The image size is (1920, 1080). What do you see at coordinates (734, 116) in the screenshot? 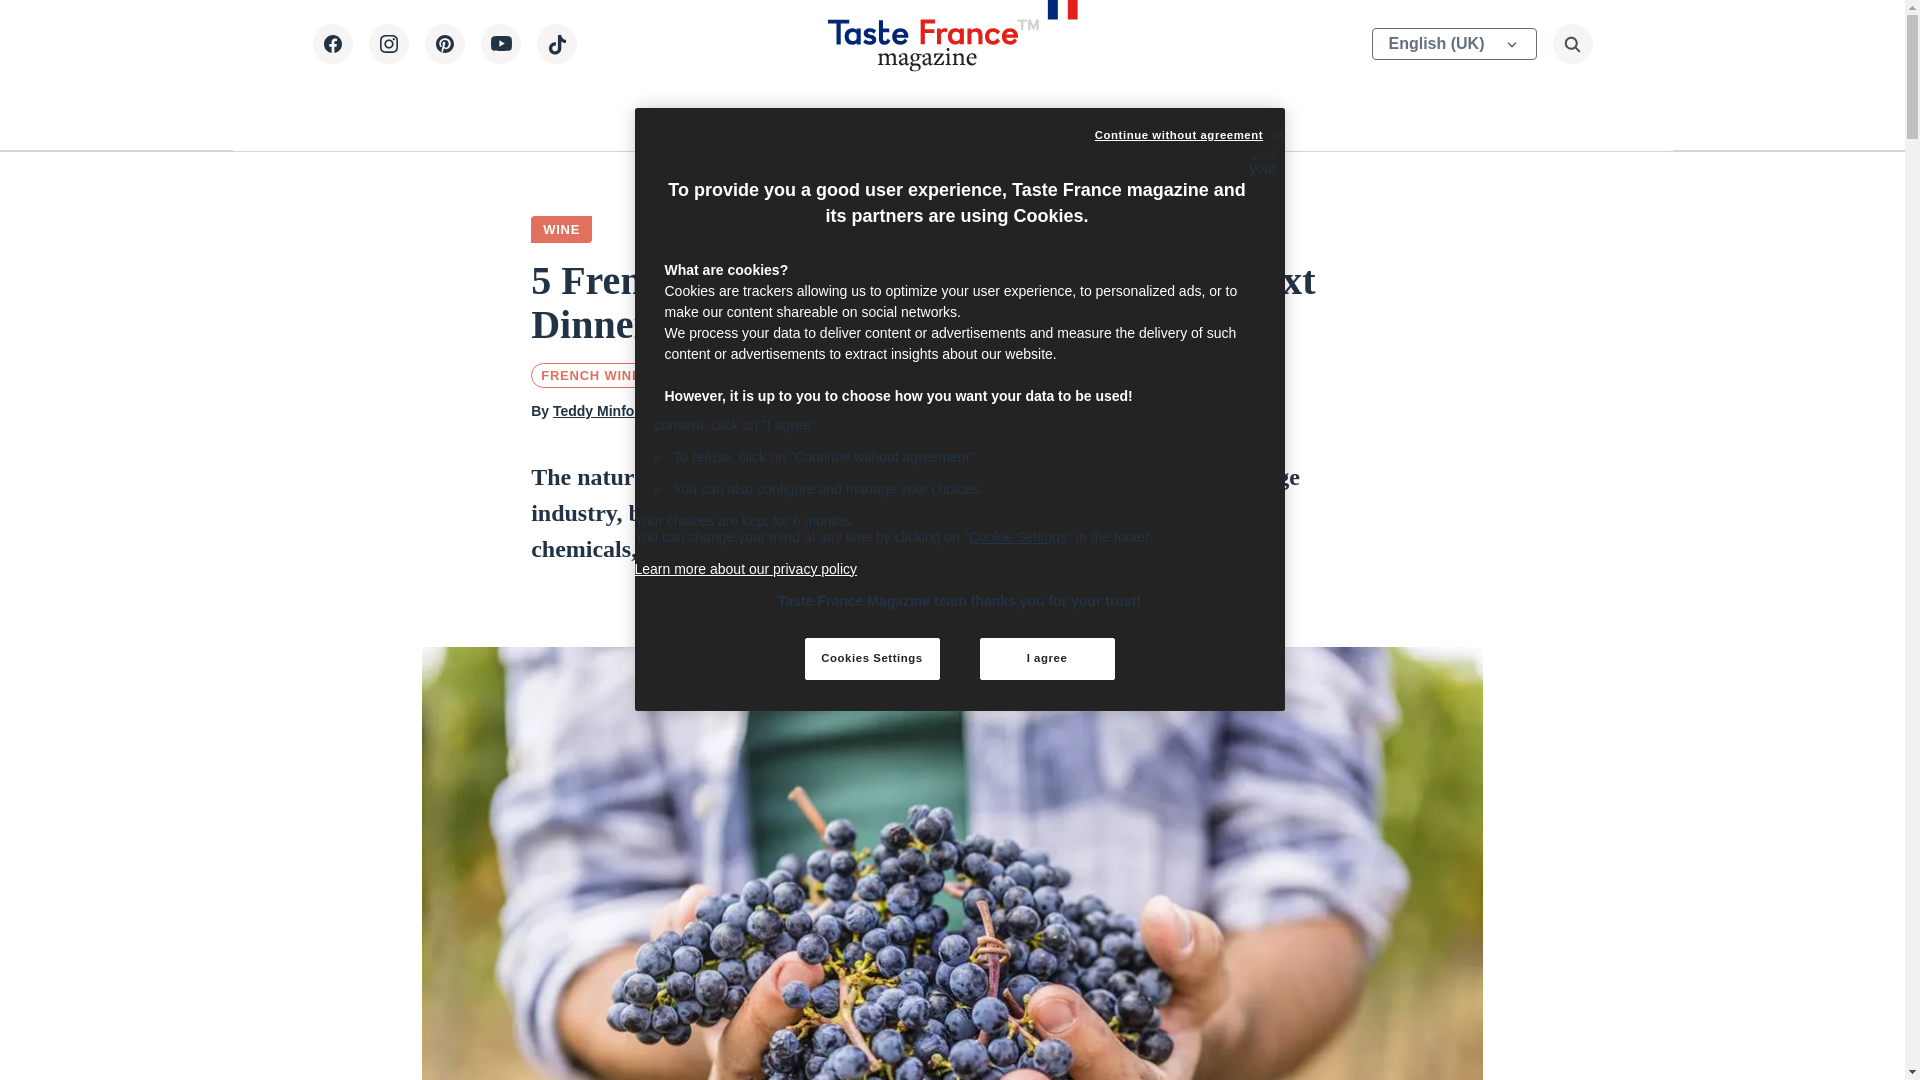
I see `Magazine` at bounding box center [734, 116].